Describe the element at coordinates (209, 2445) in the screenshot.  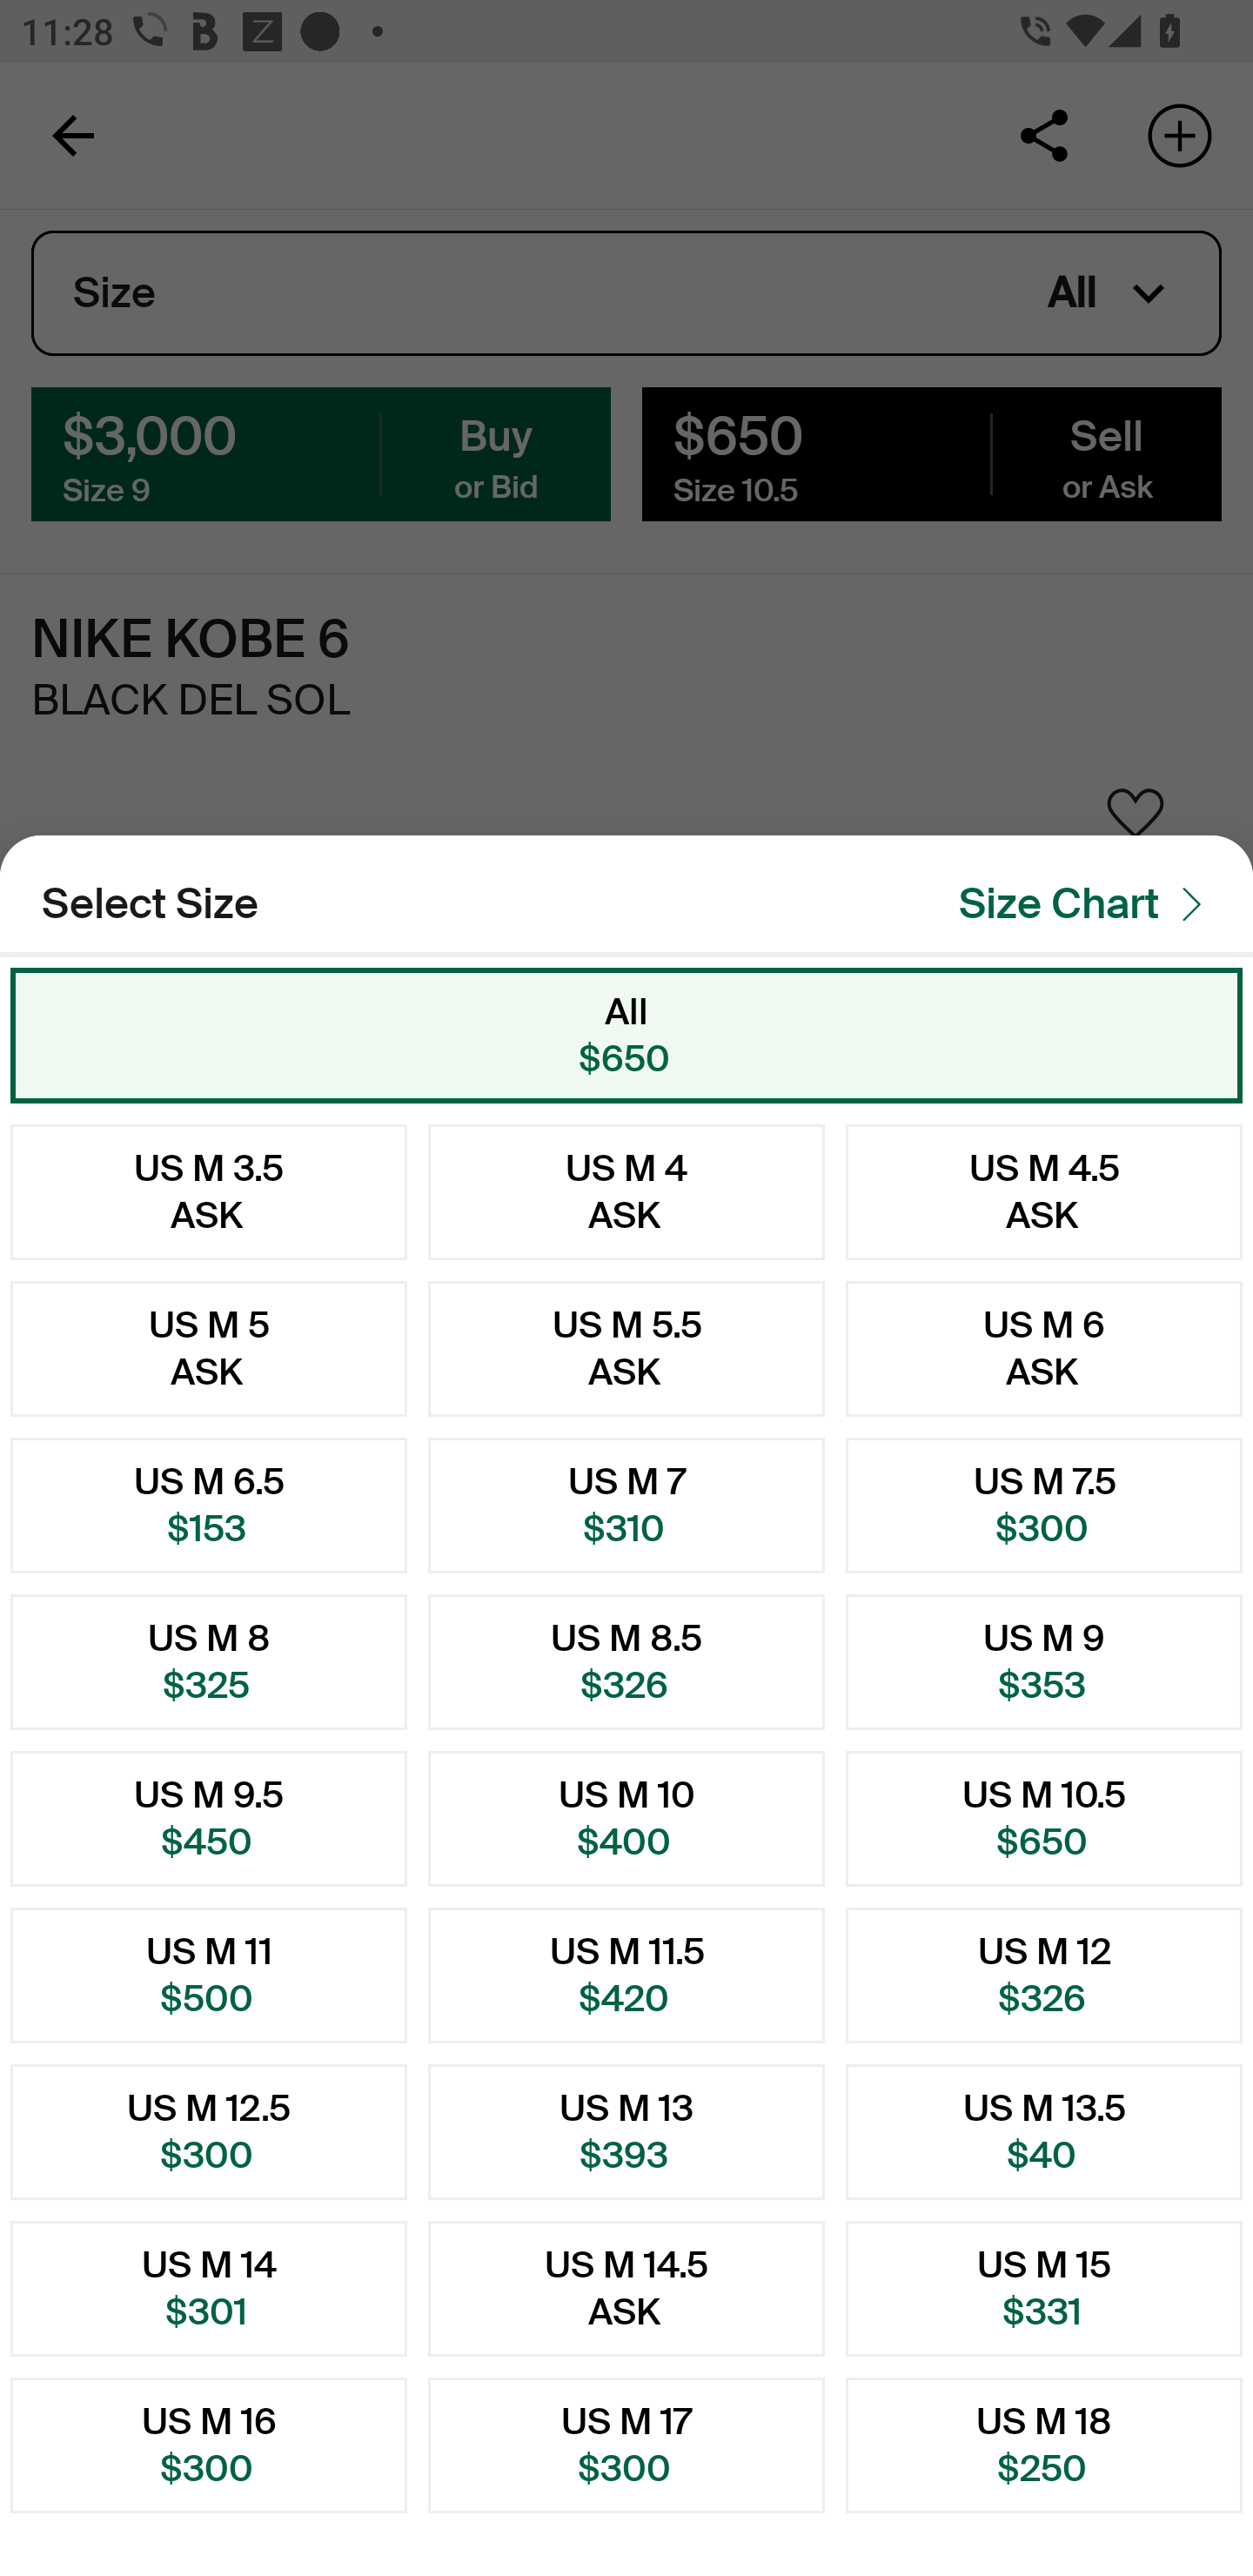
I see `US M 16 $300` at that location.